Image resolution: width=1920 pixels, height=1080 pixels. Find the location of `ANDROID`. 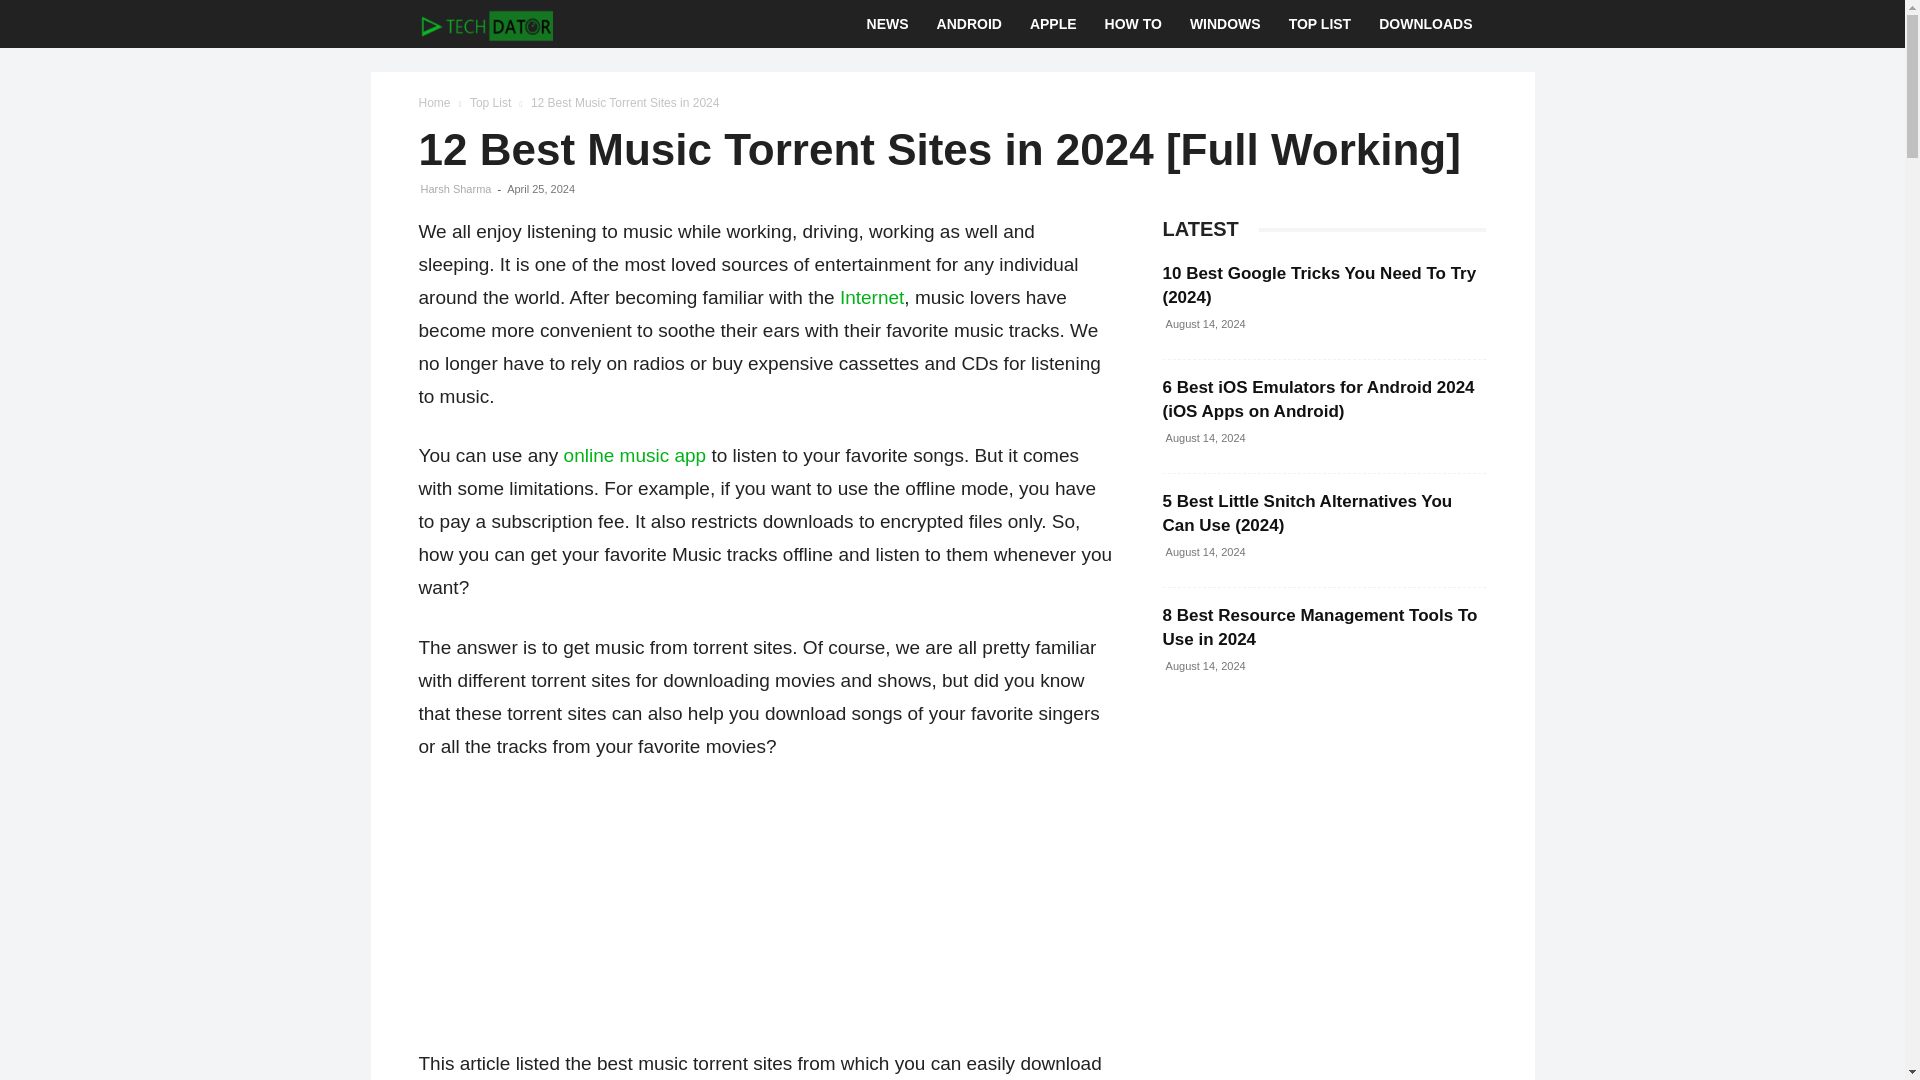

ANDROID is located at coordinates (969, 24).